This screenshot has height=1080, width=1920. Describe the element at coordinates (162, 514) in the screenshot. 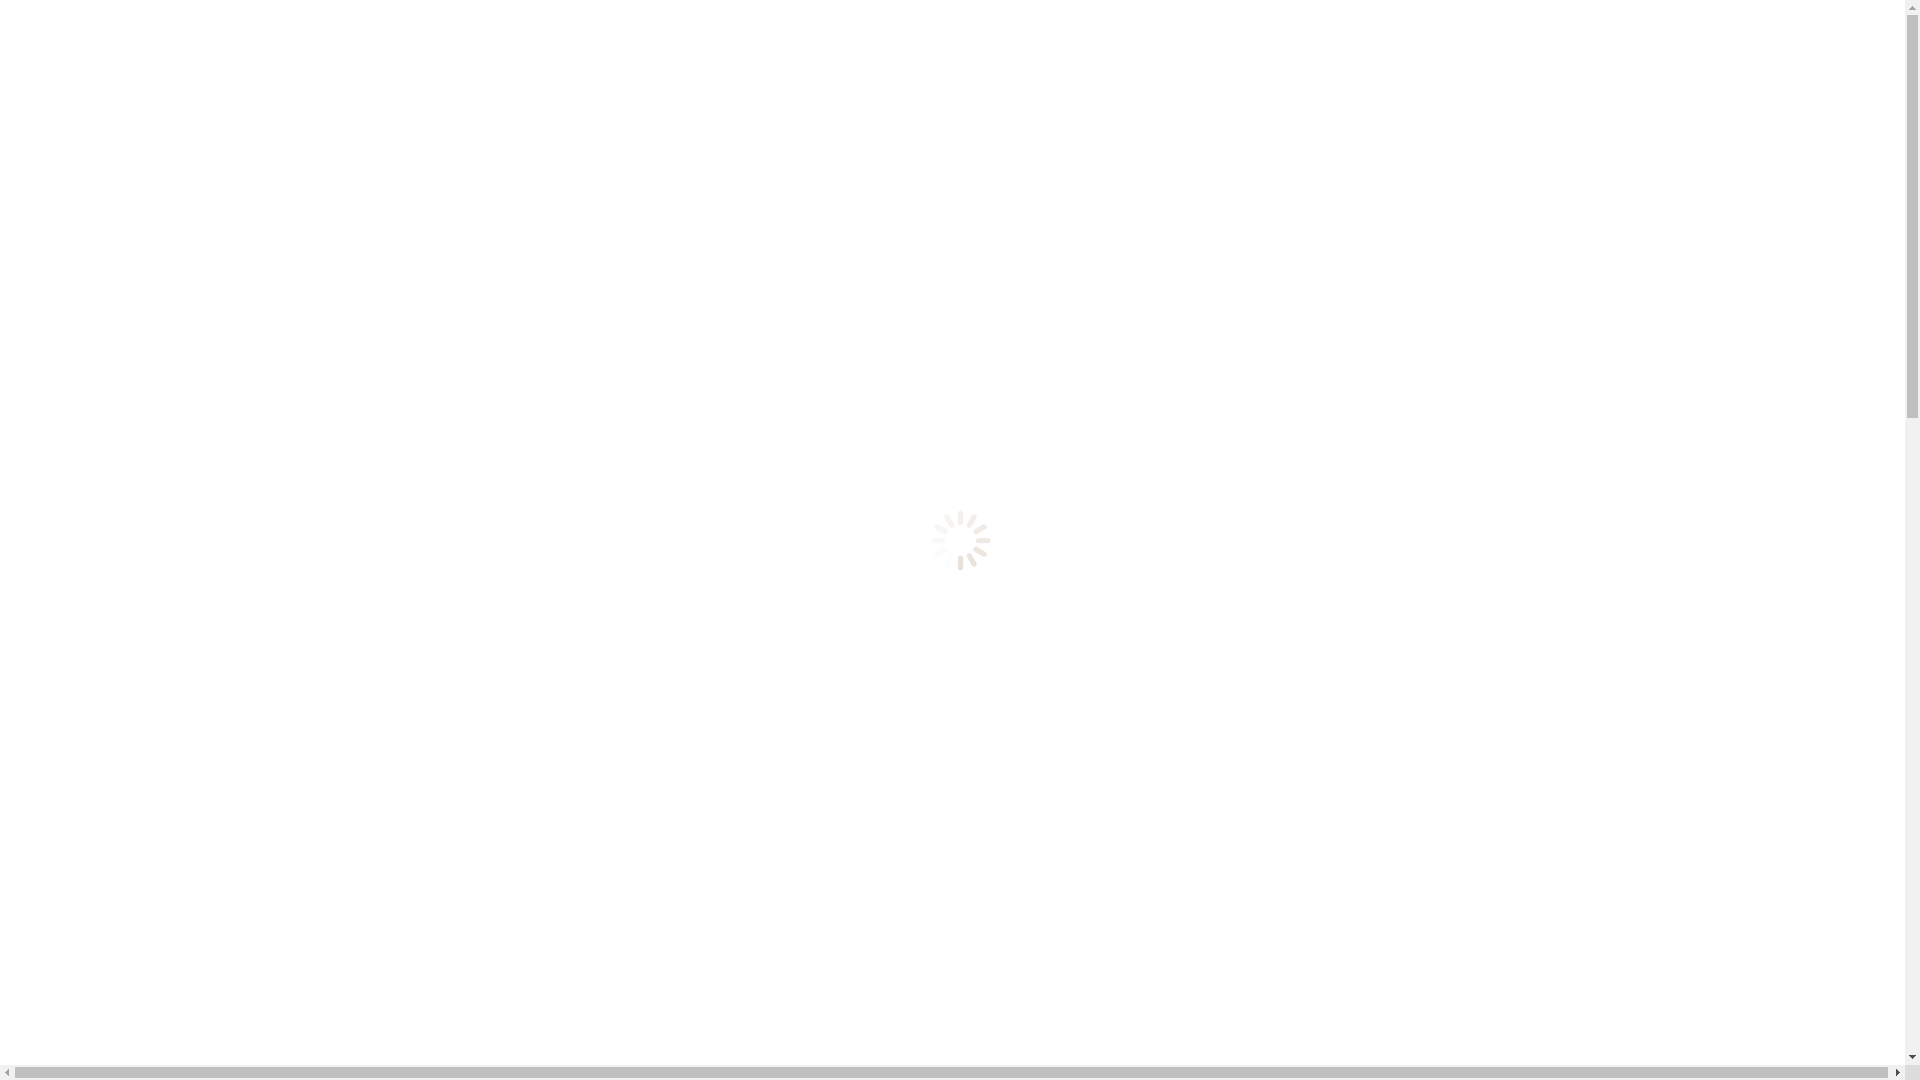

I see `Premarital Counselling` at that location.